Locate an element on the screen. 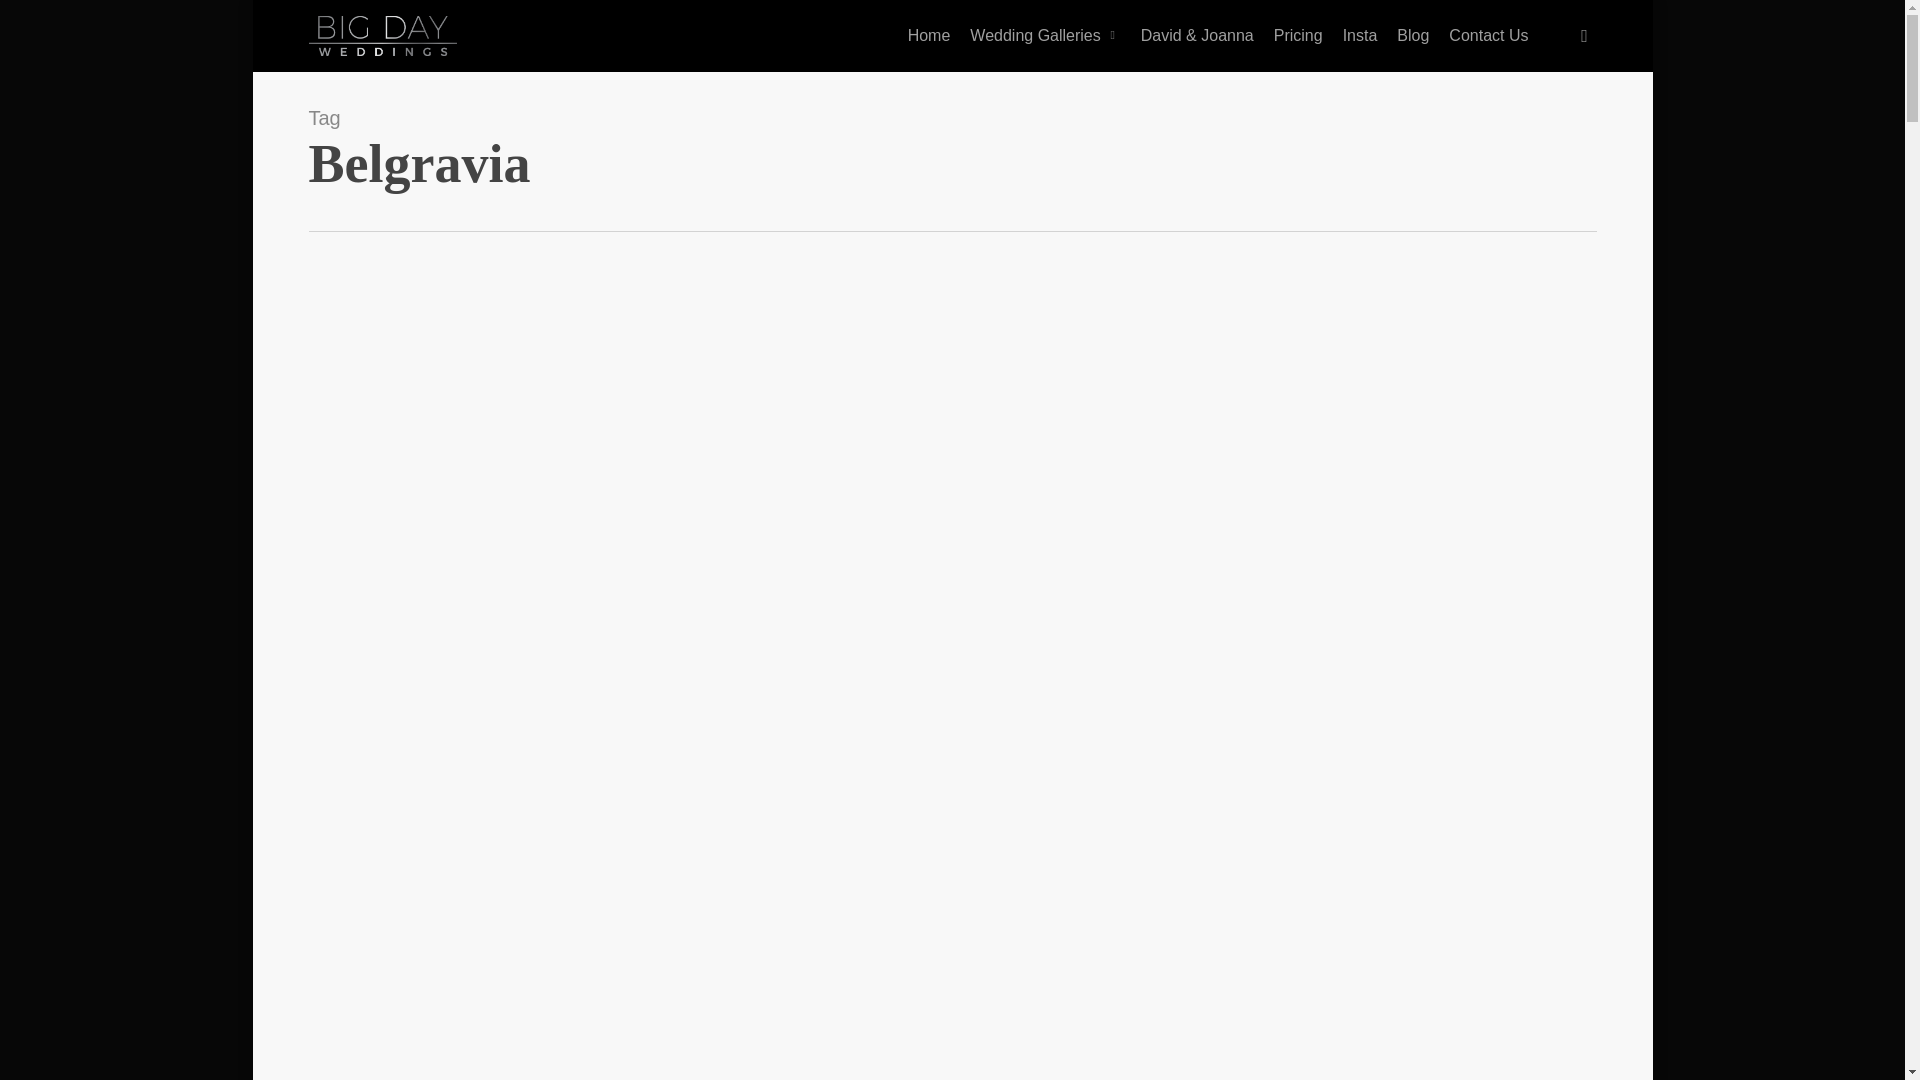  Insta is located at coordinates (1360, 35).